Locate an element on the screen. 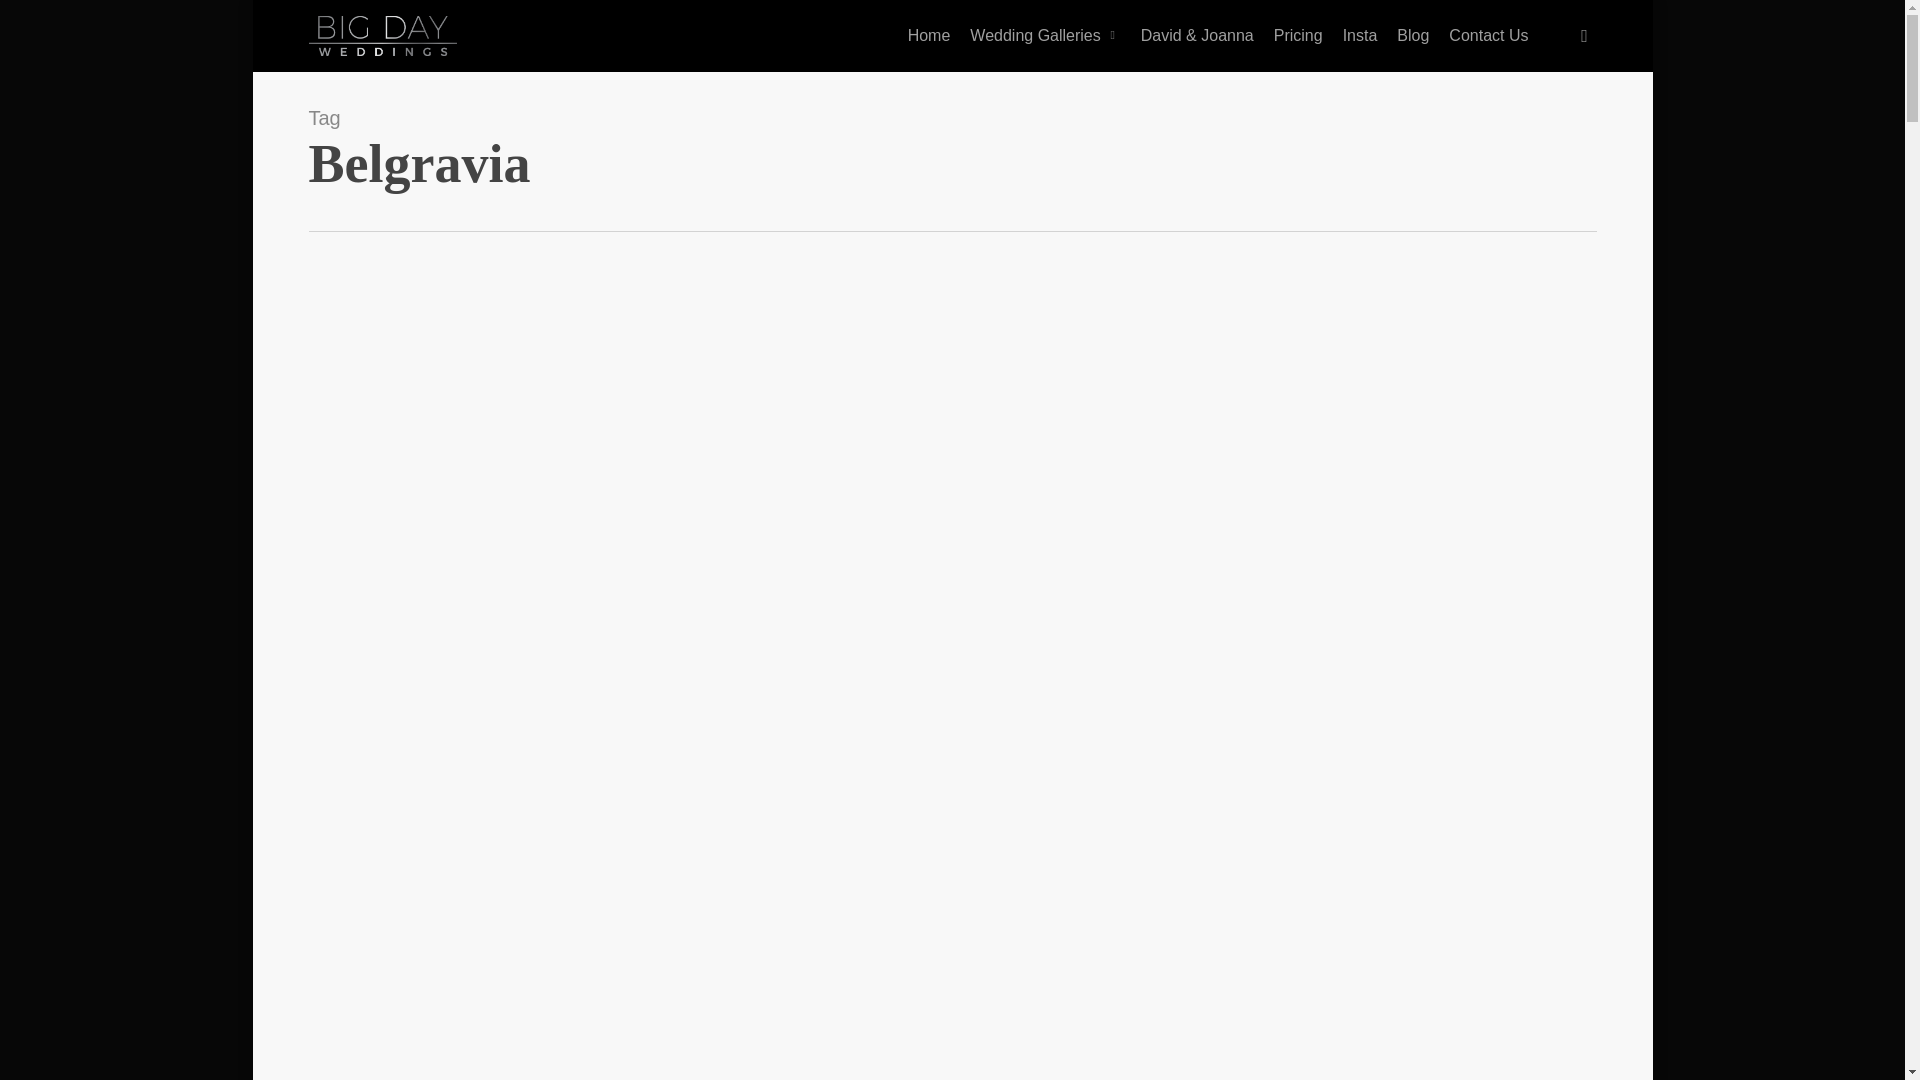  Insta is located at coordinates (1360, 35).